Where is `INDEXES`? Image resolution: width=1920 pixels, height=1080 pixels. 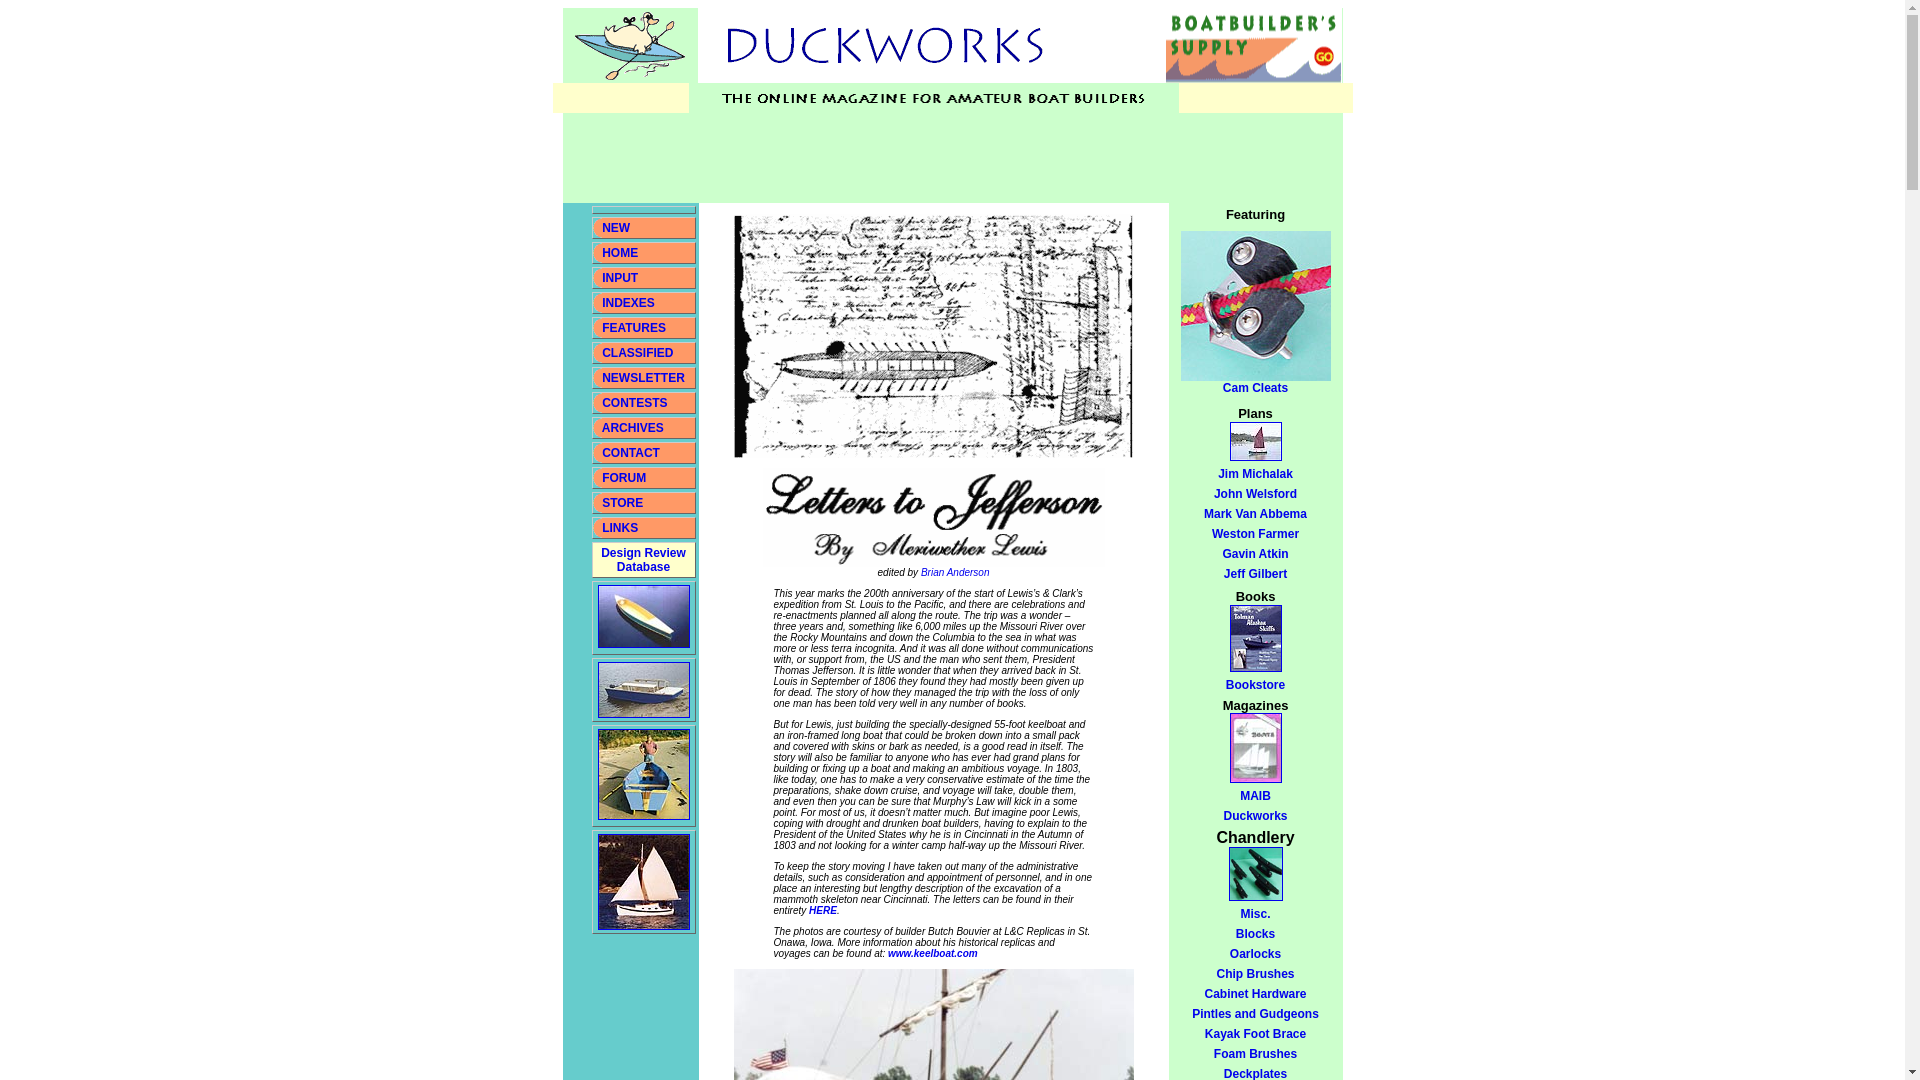
INDEXES is located at coordinates (1255, 534).